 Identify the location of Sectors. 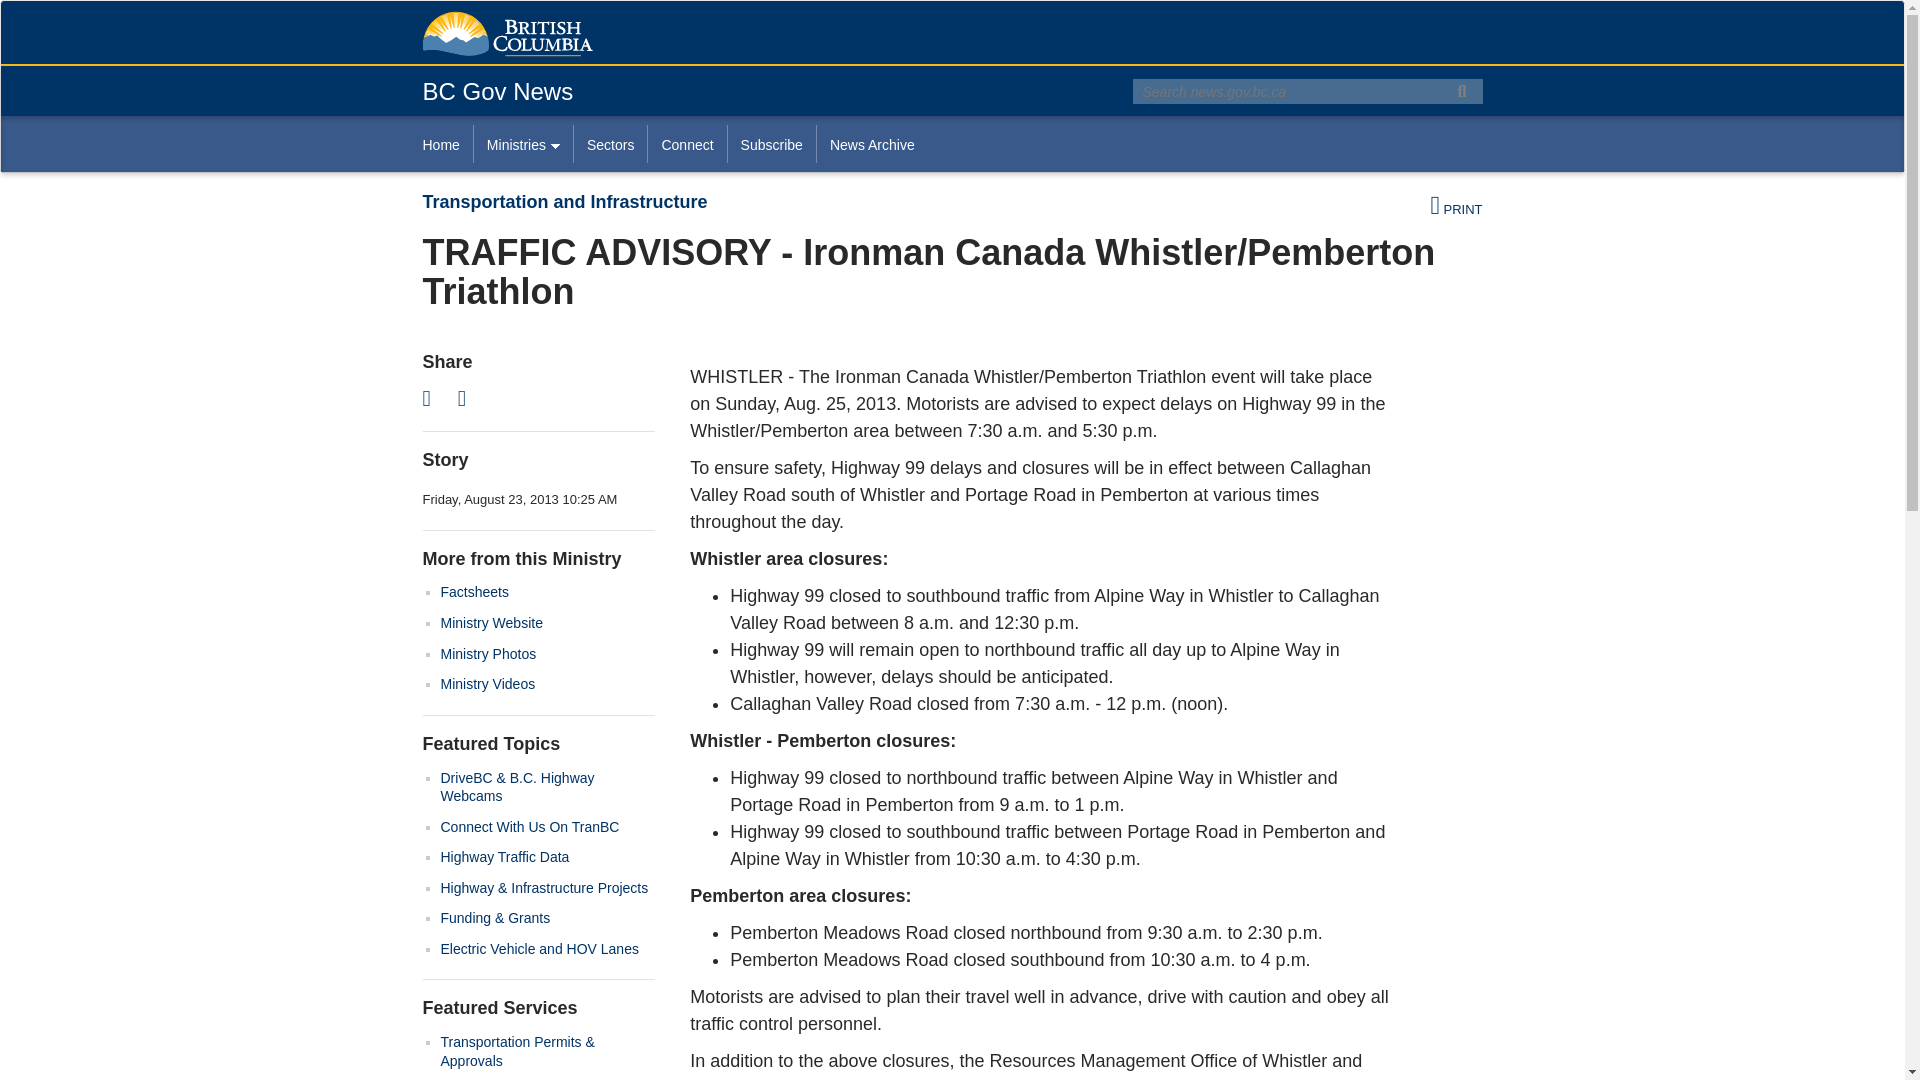
(610, 144).